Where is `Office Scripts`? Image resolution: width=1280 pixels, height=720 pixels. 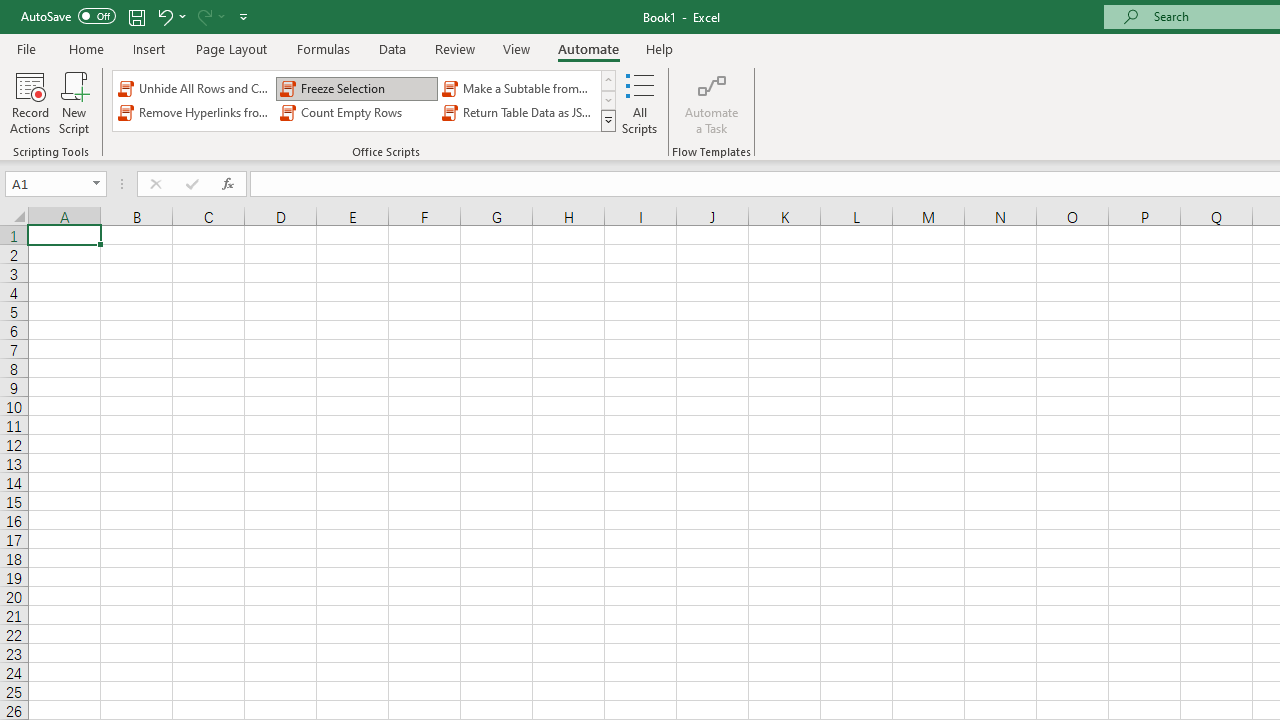 Office Scripts is located at coordinates (608, 120).